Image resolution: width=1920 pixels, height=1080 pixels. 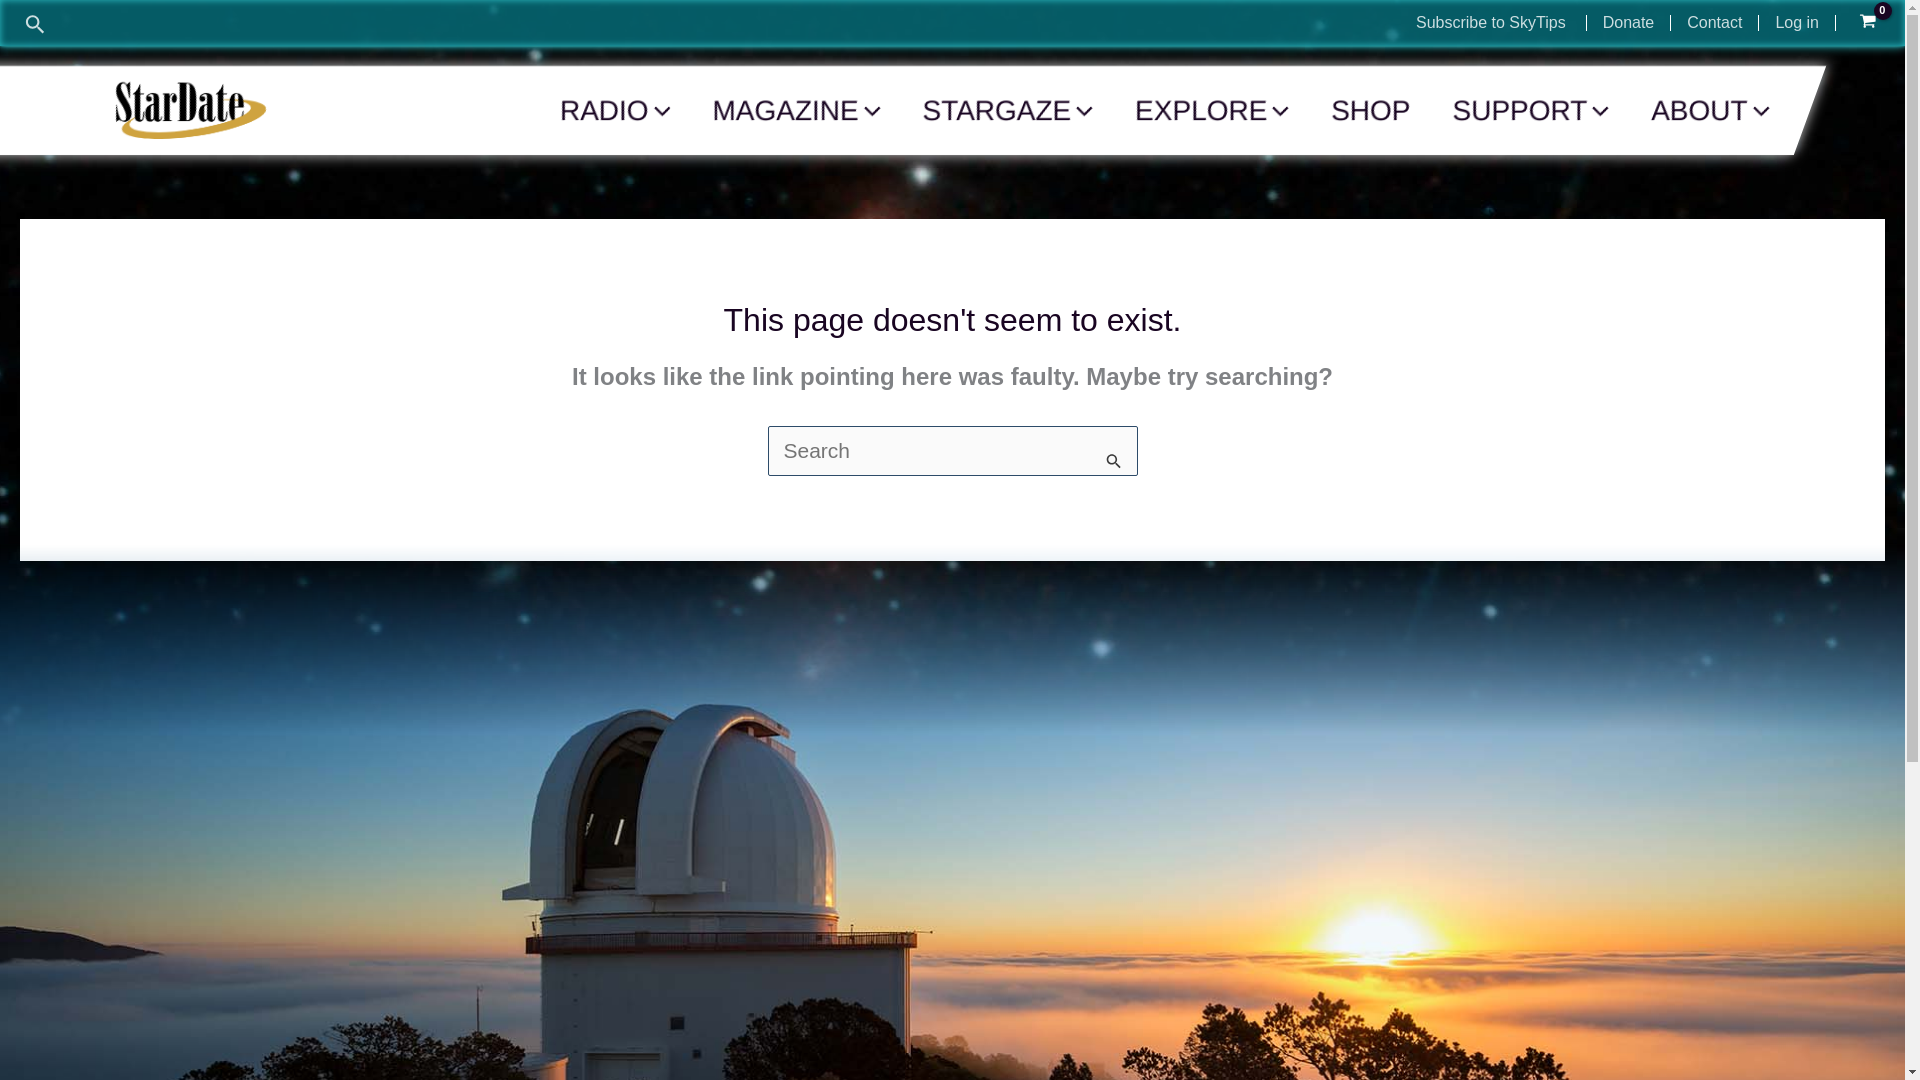 I want to click on RADIO, so click(x=613, y=109).